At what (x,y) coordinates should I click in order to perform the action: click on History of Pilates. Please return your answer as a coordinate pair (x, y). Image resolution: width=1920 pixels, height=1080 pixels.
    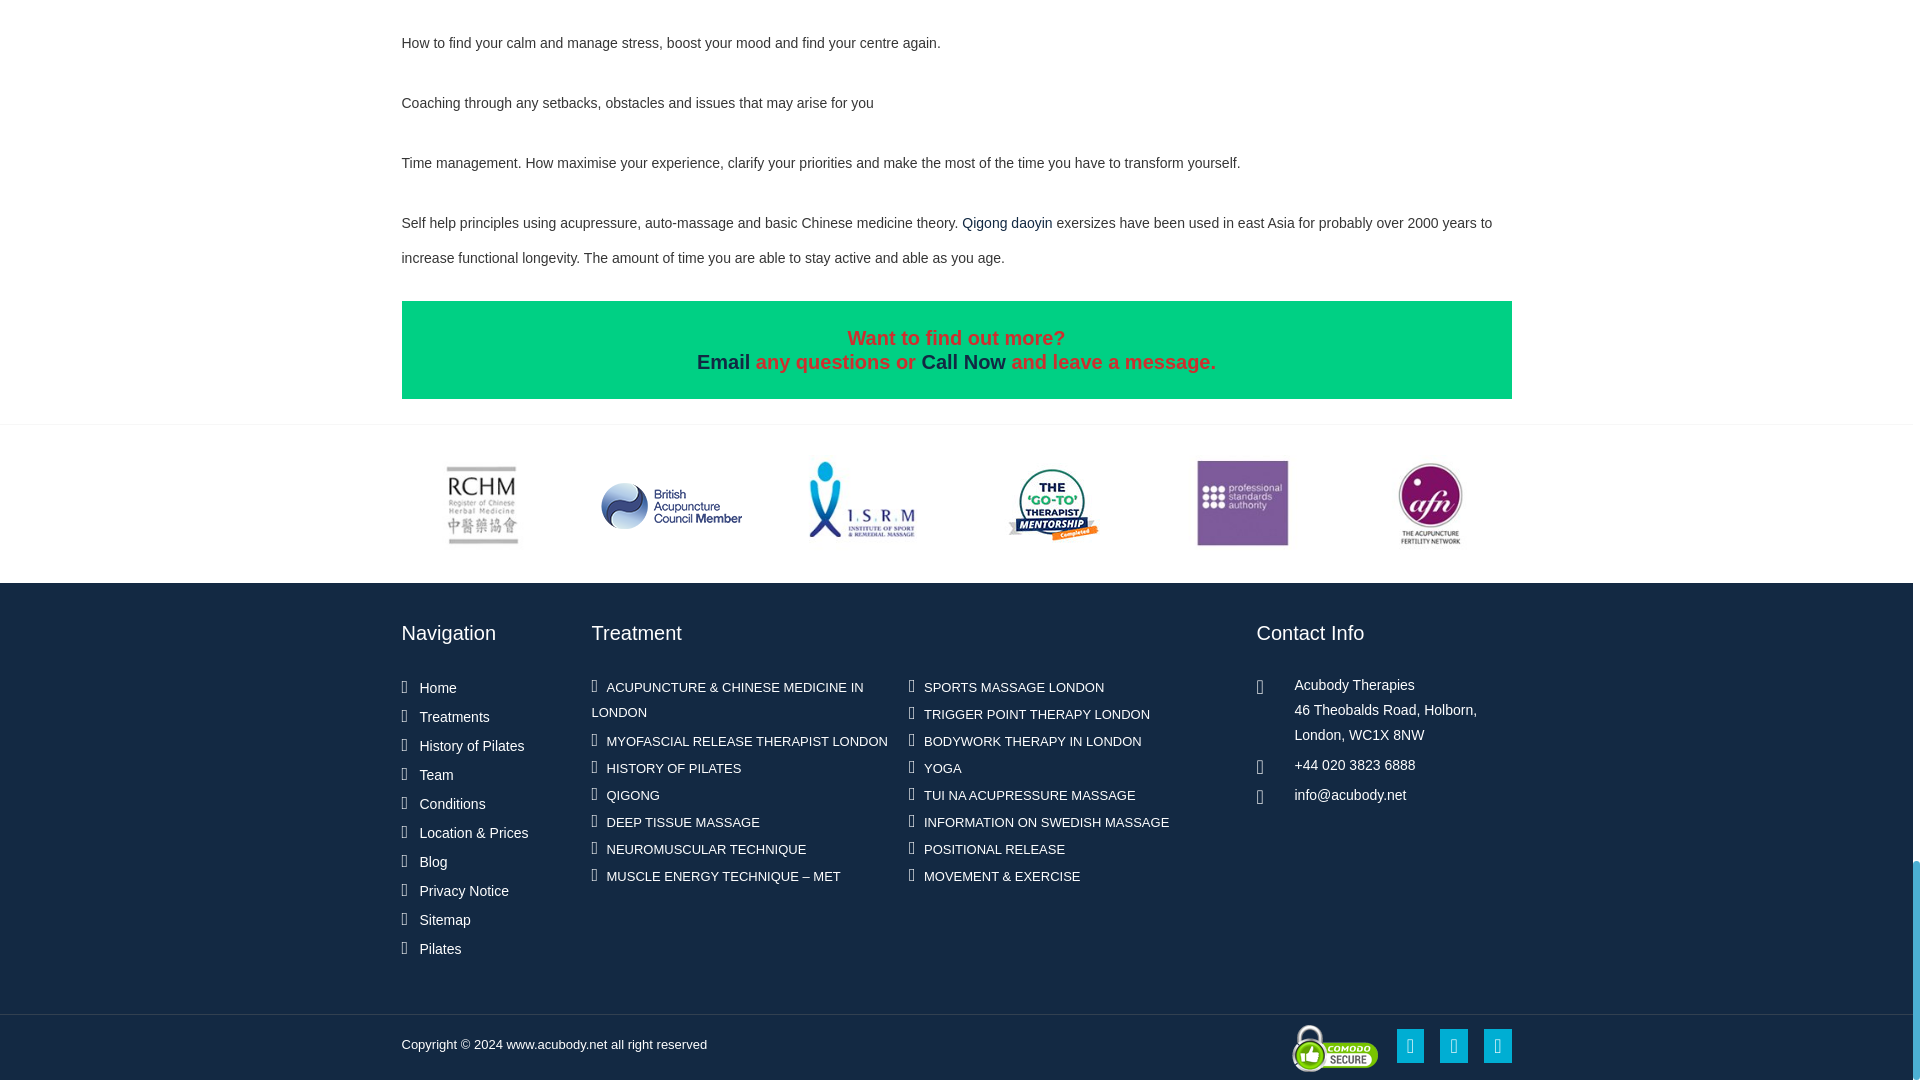
    Looking at the image, I should click on (472, 745).